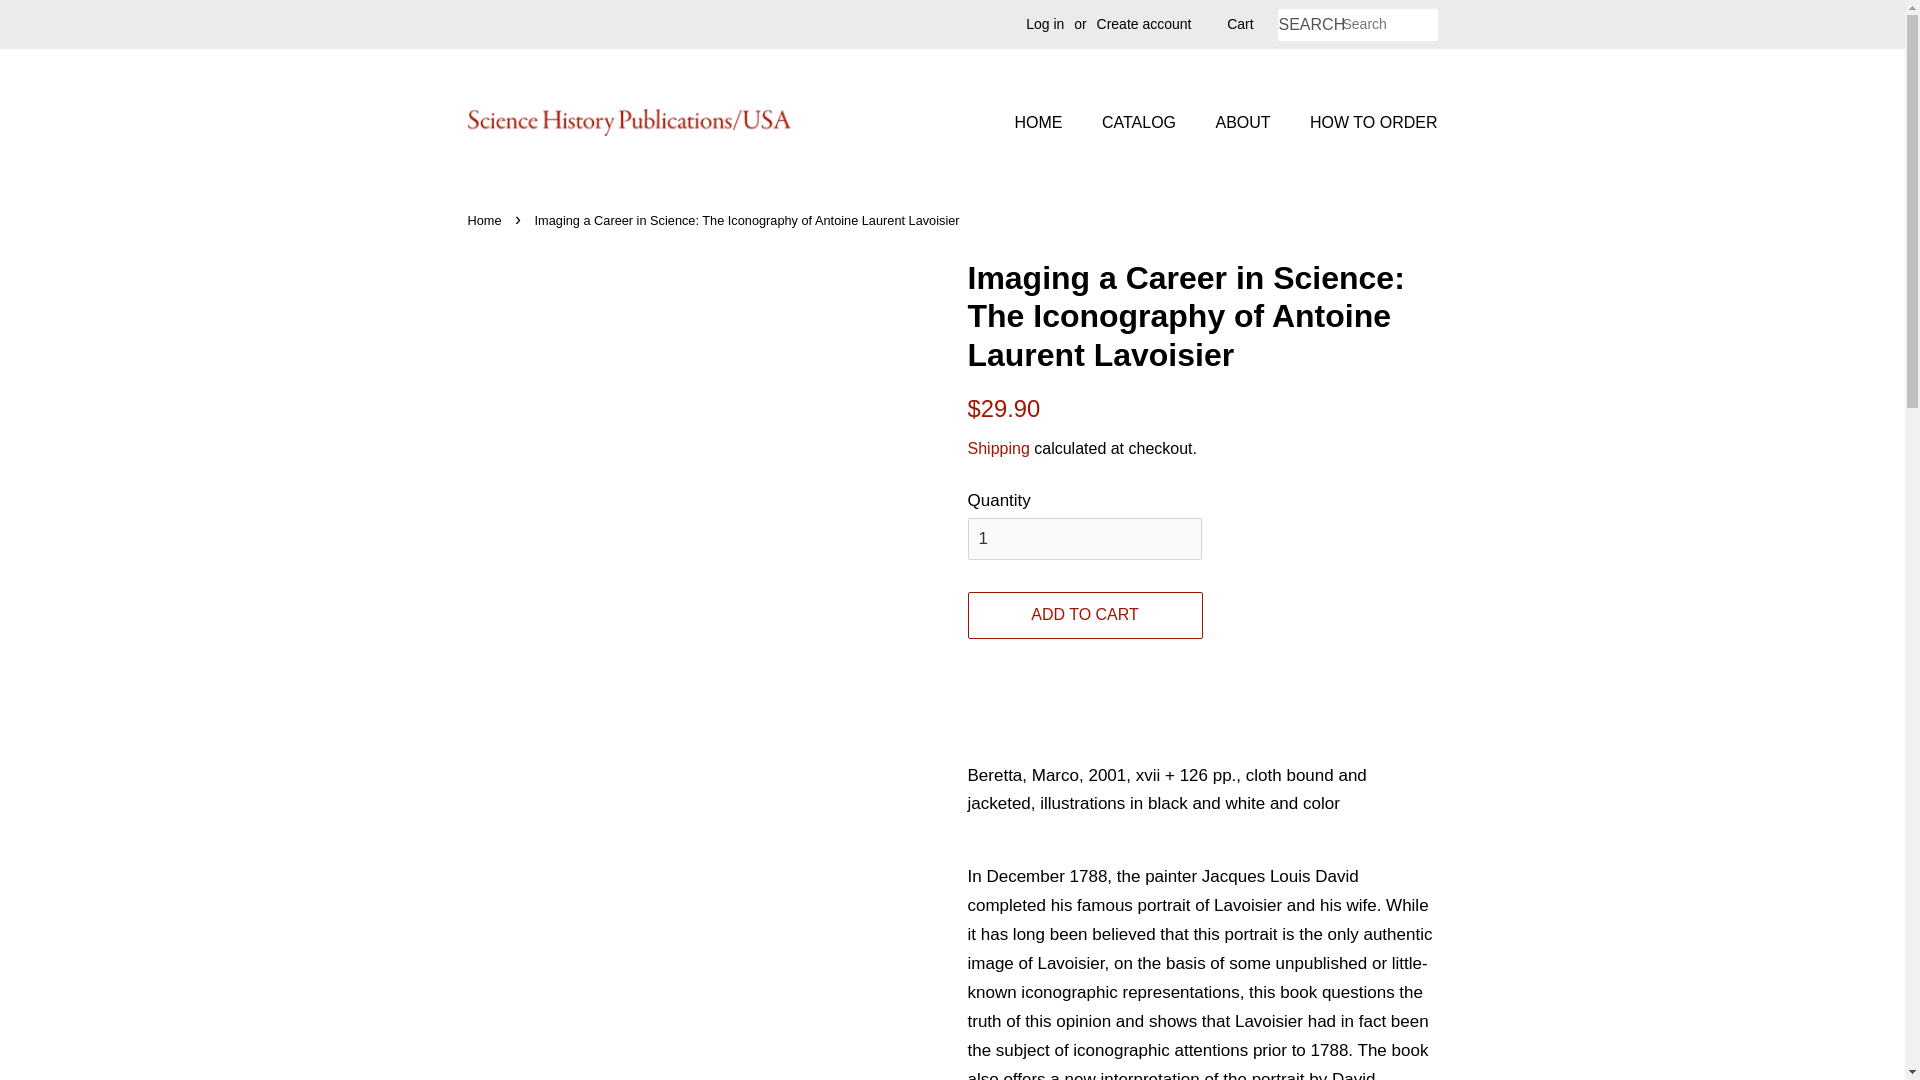 The height and width of the screenshot is (1080, 1920). Describe the element at coordinates (1240, 24) in the screenshot. I see `Cart` at that location.